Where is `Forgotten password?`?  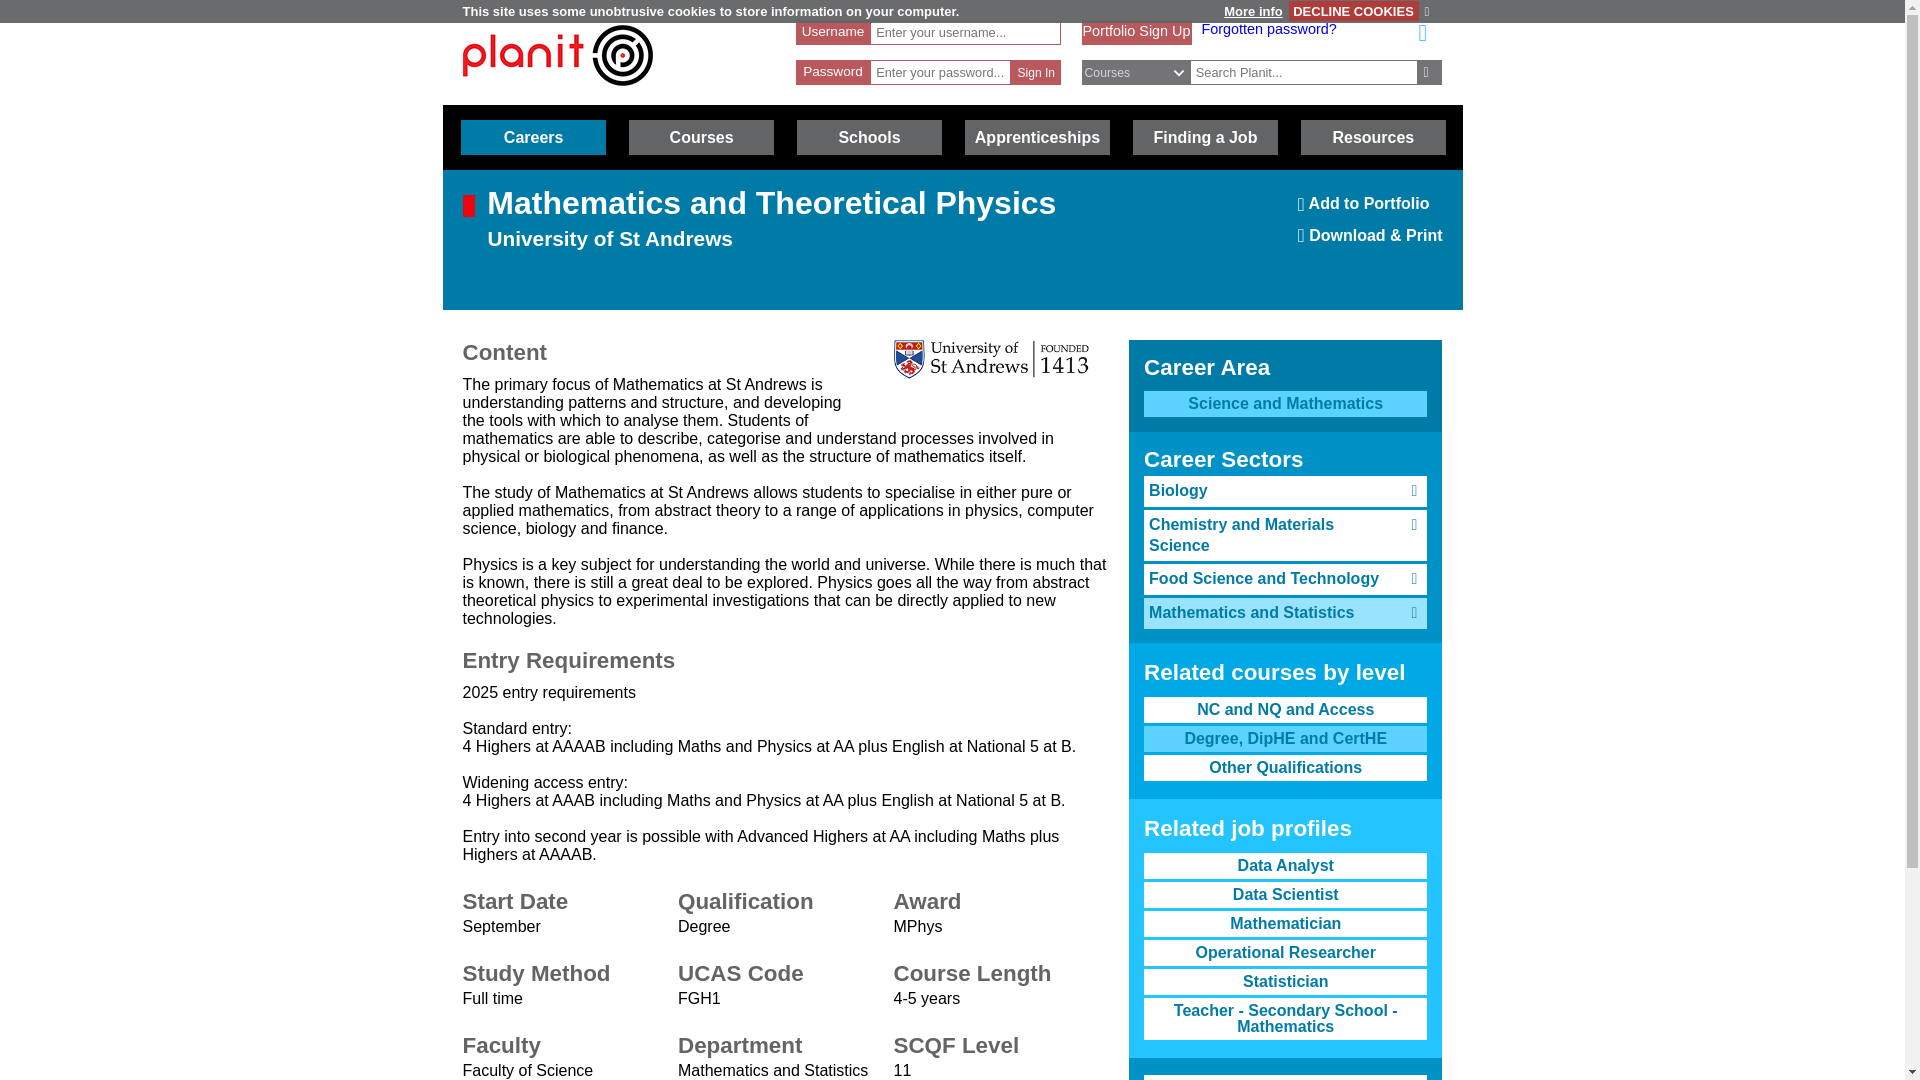
Forgotten password? is located at coordinates (1268, 28).